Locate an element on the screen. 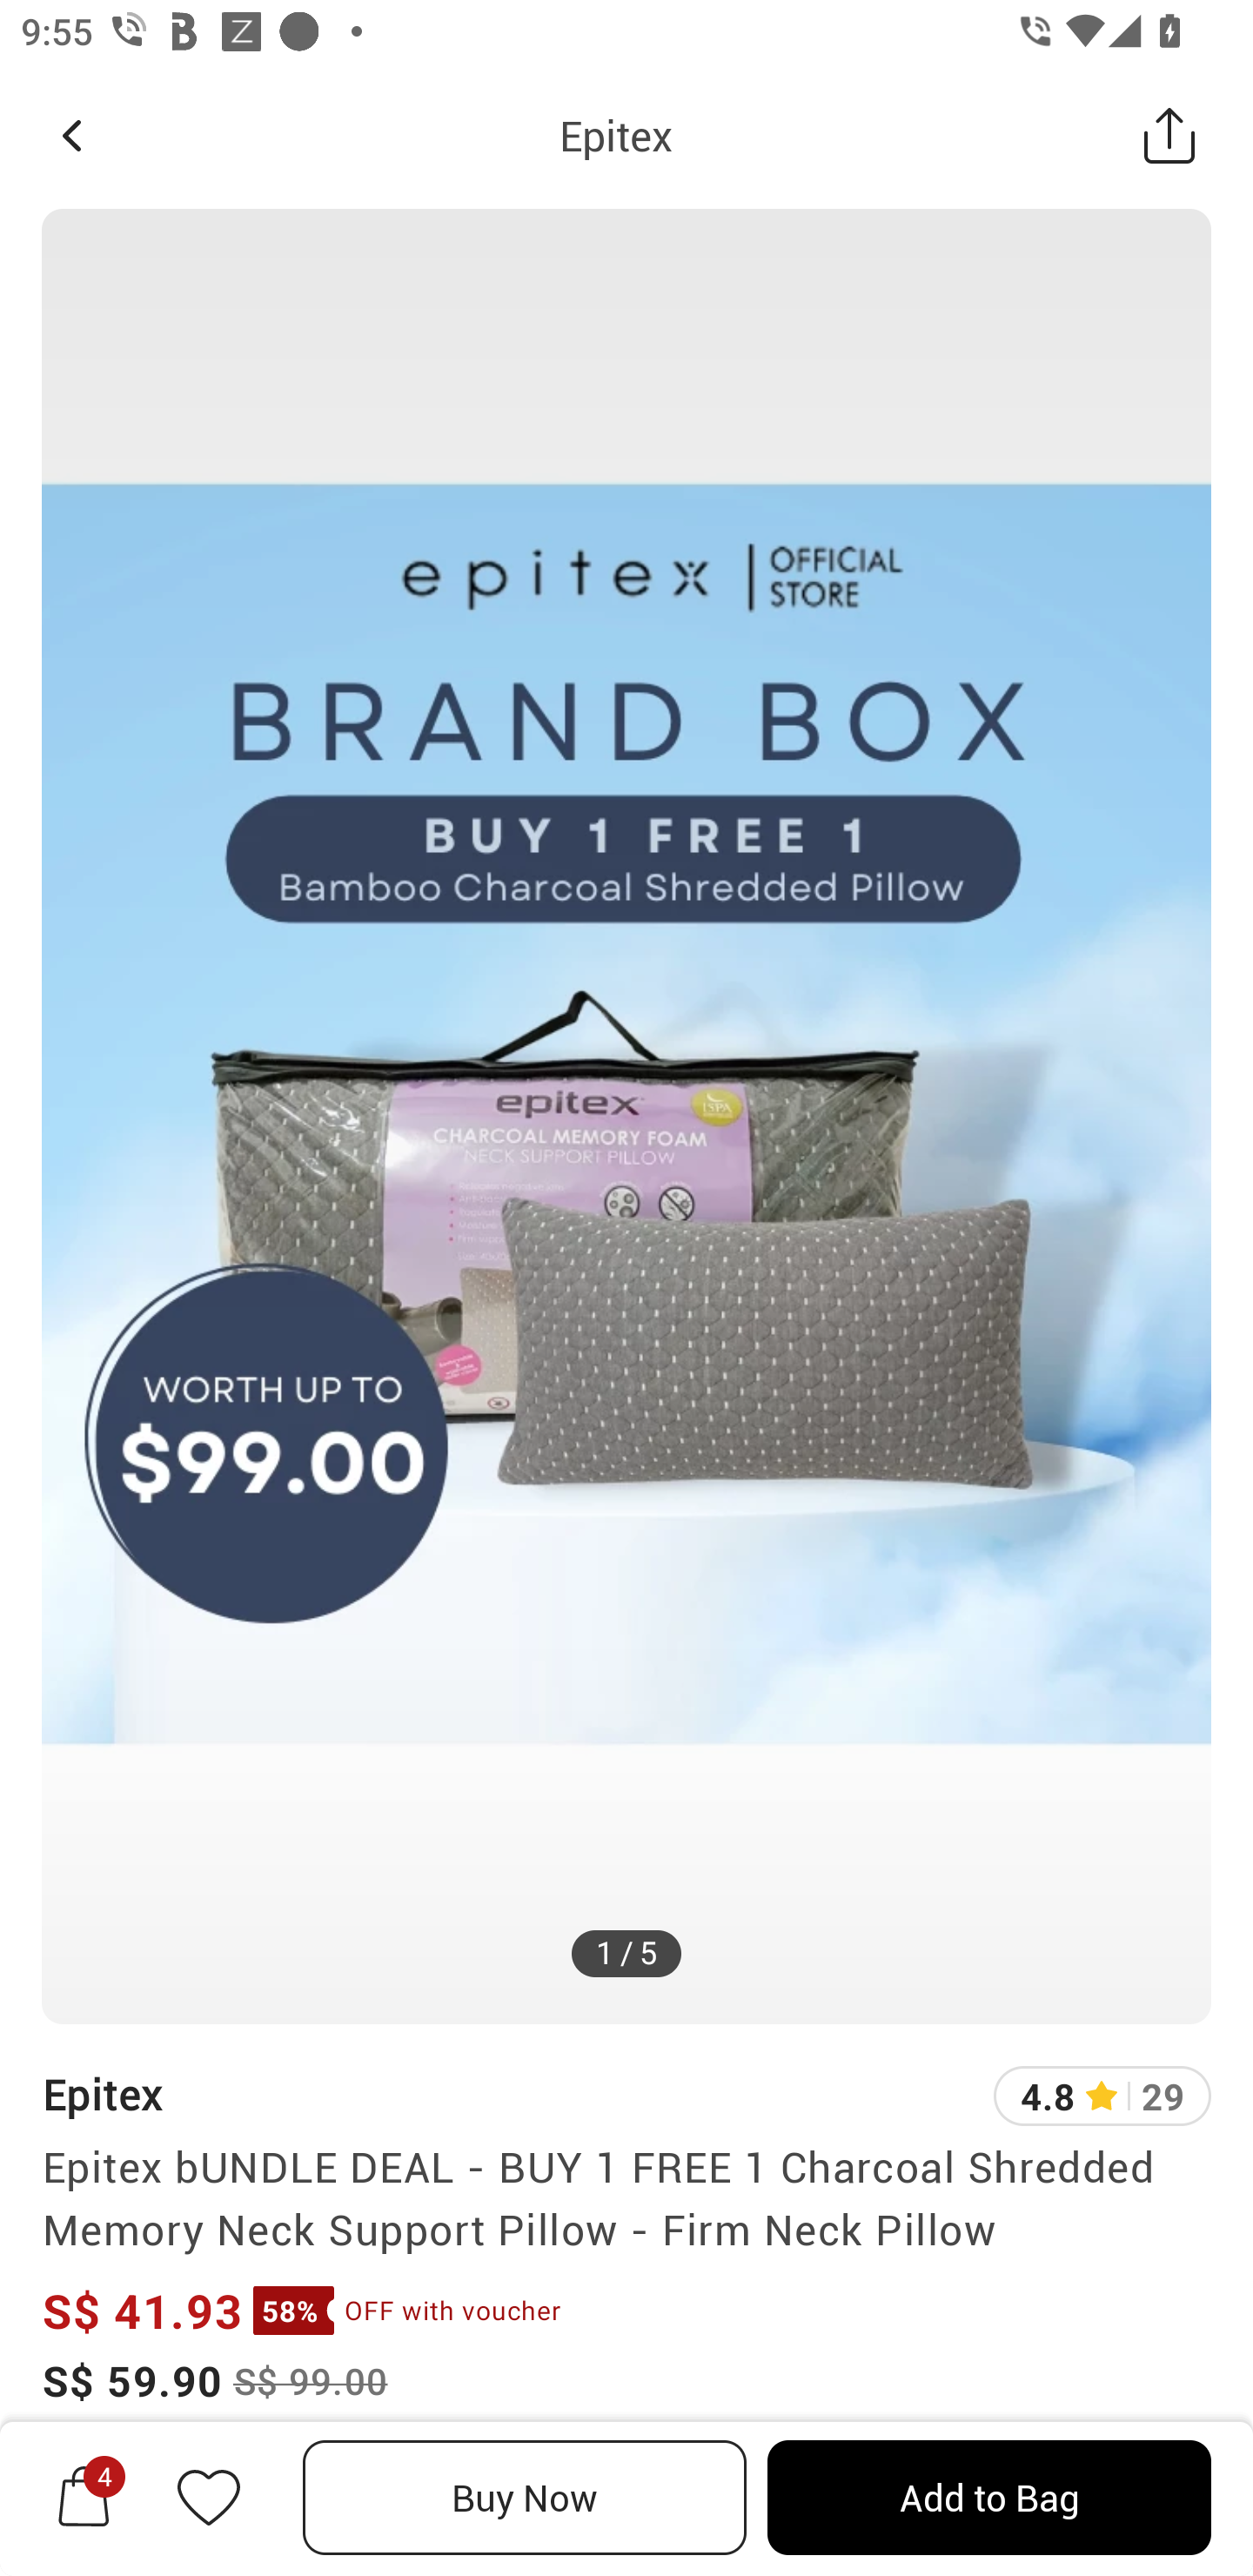  4 is located at coordinates (84, 2497).